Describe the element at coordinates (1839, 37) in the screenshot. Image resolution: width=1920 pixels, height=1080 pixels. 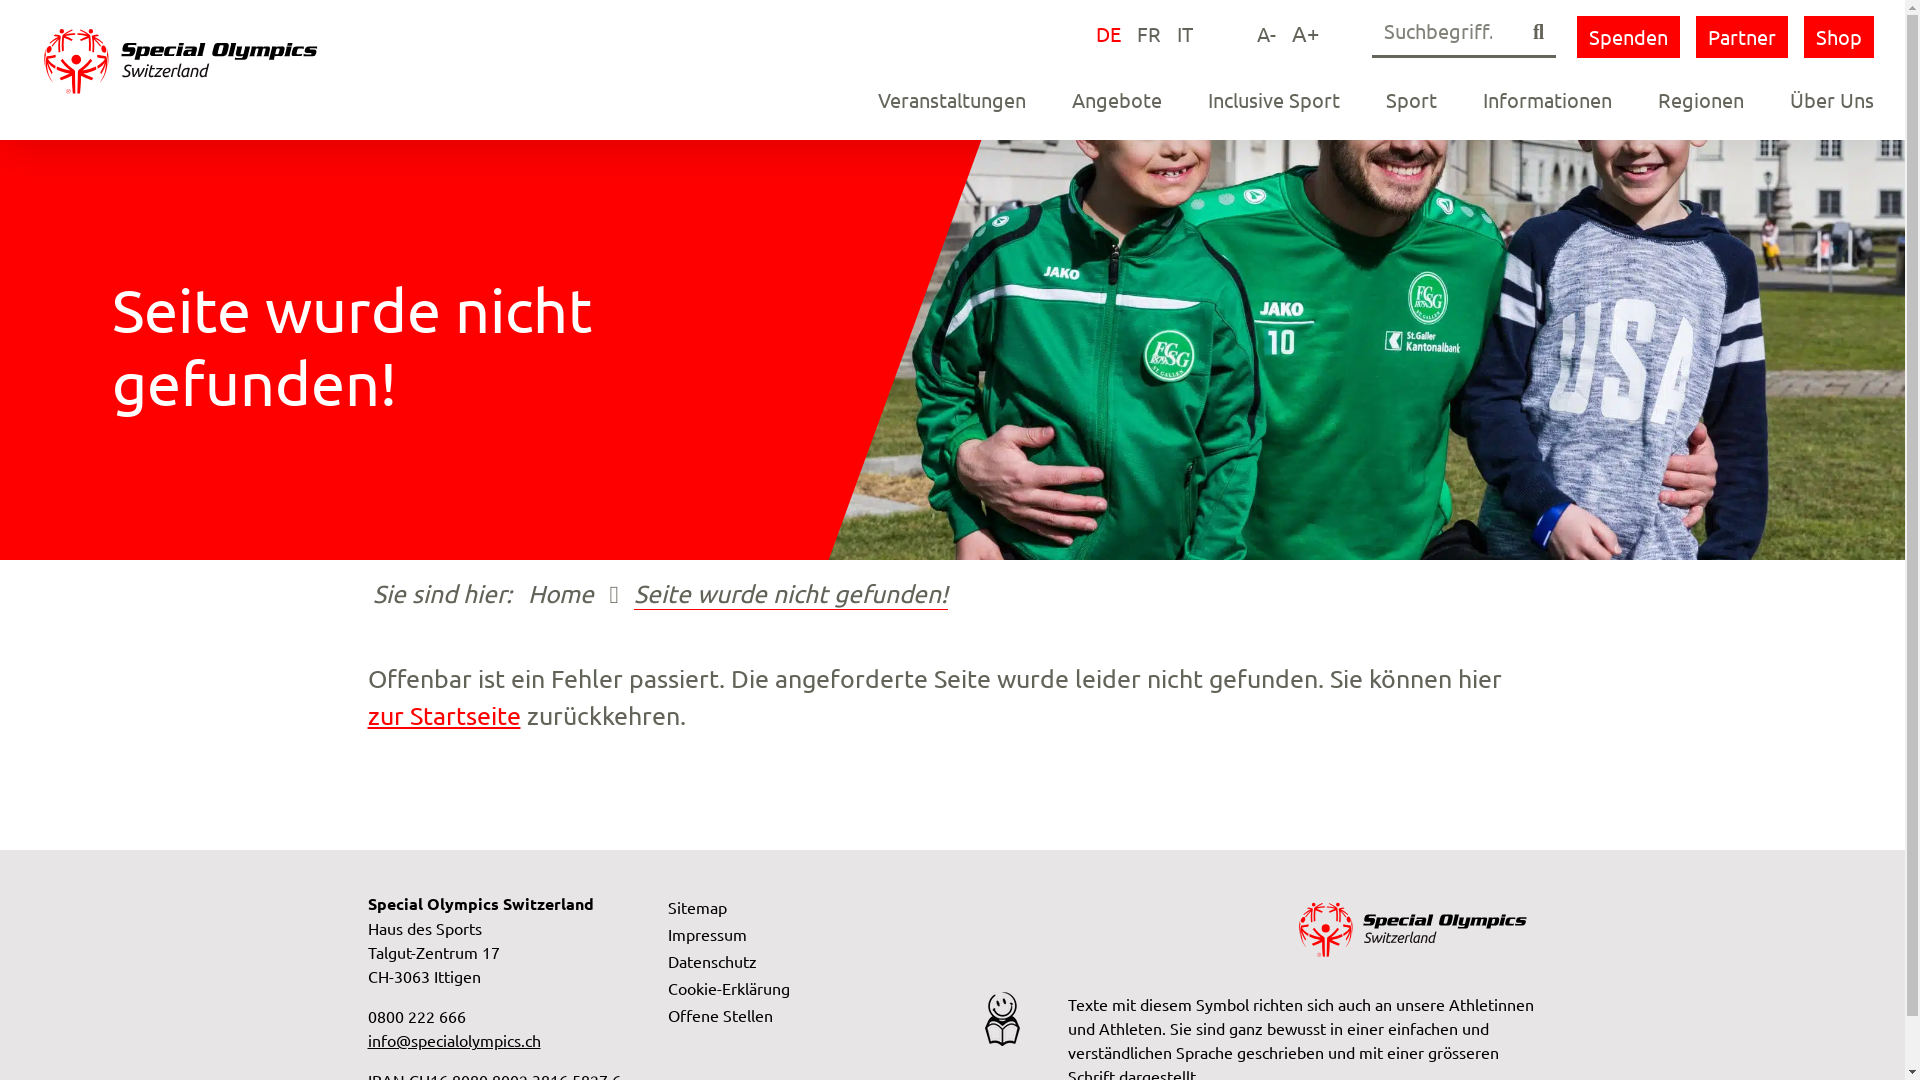
I see `Shop` at that location.